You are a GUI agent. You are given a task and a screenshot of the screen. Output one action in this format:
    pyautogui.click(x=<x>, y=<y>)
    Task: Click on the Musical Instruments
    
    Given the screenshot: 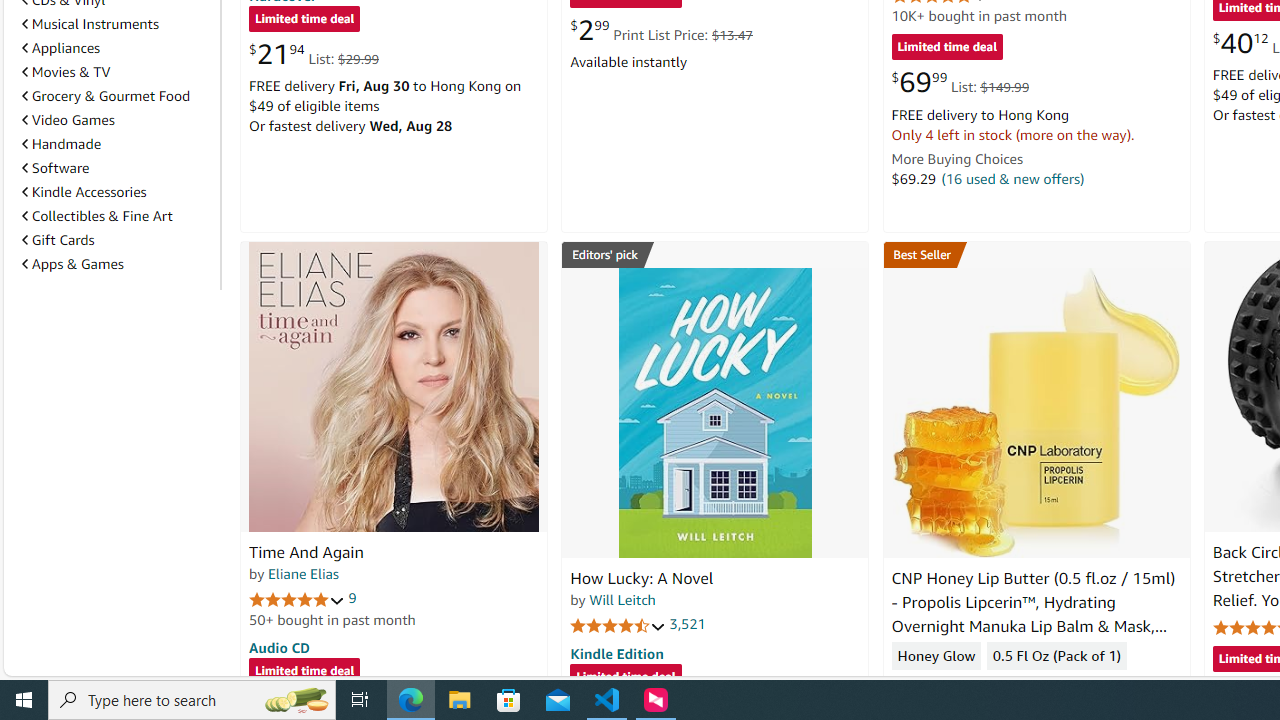 What is the action you would take?
    pyautogui.click(x=90, y=24)
    